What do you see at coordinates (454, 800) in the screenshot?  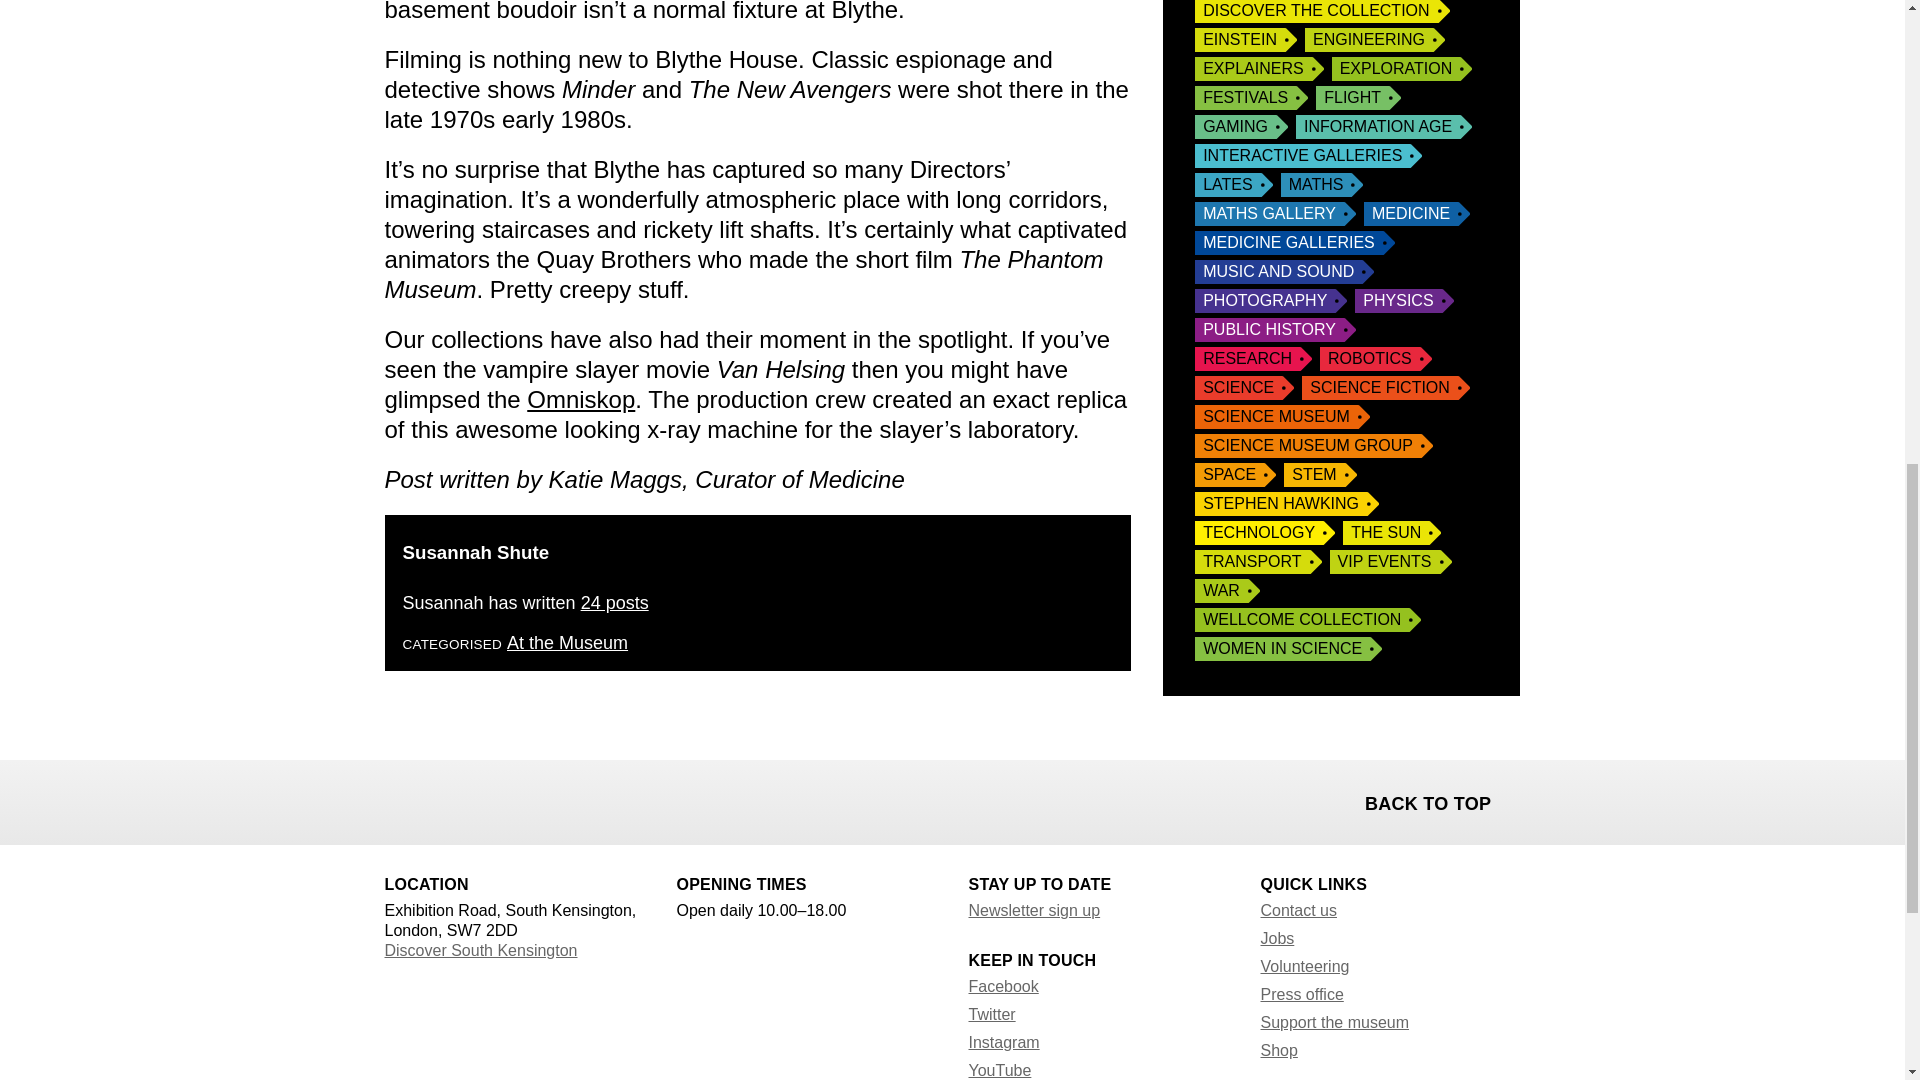 I see `Tweet this` at bounding box center [454, 800].